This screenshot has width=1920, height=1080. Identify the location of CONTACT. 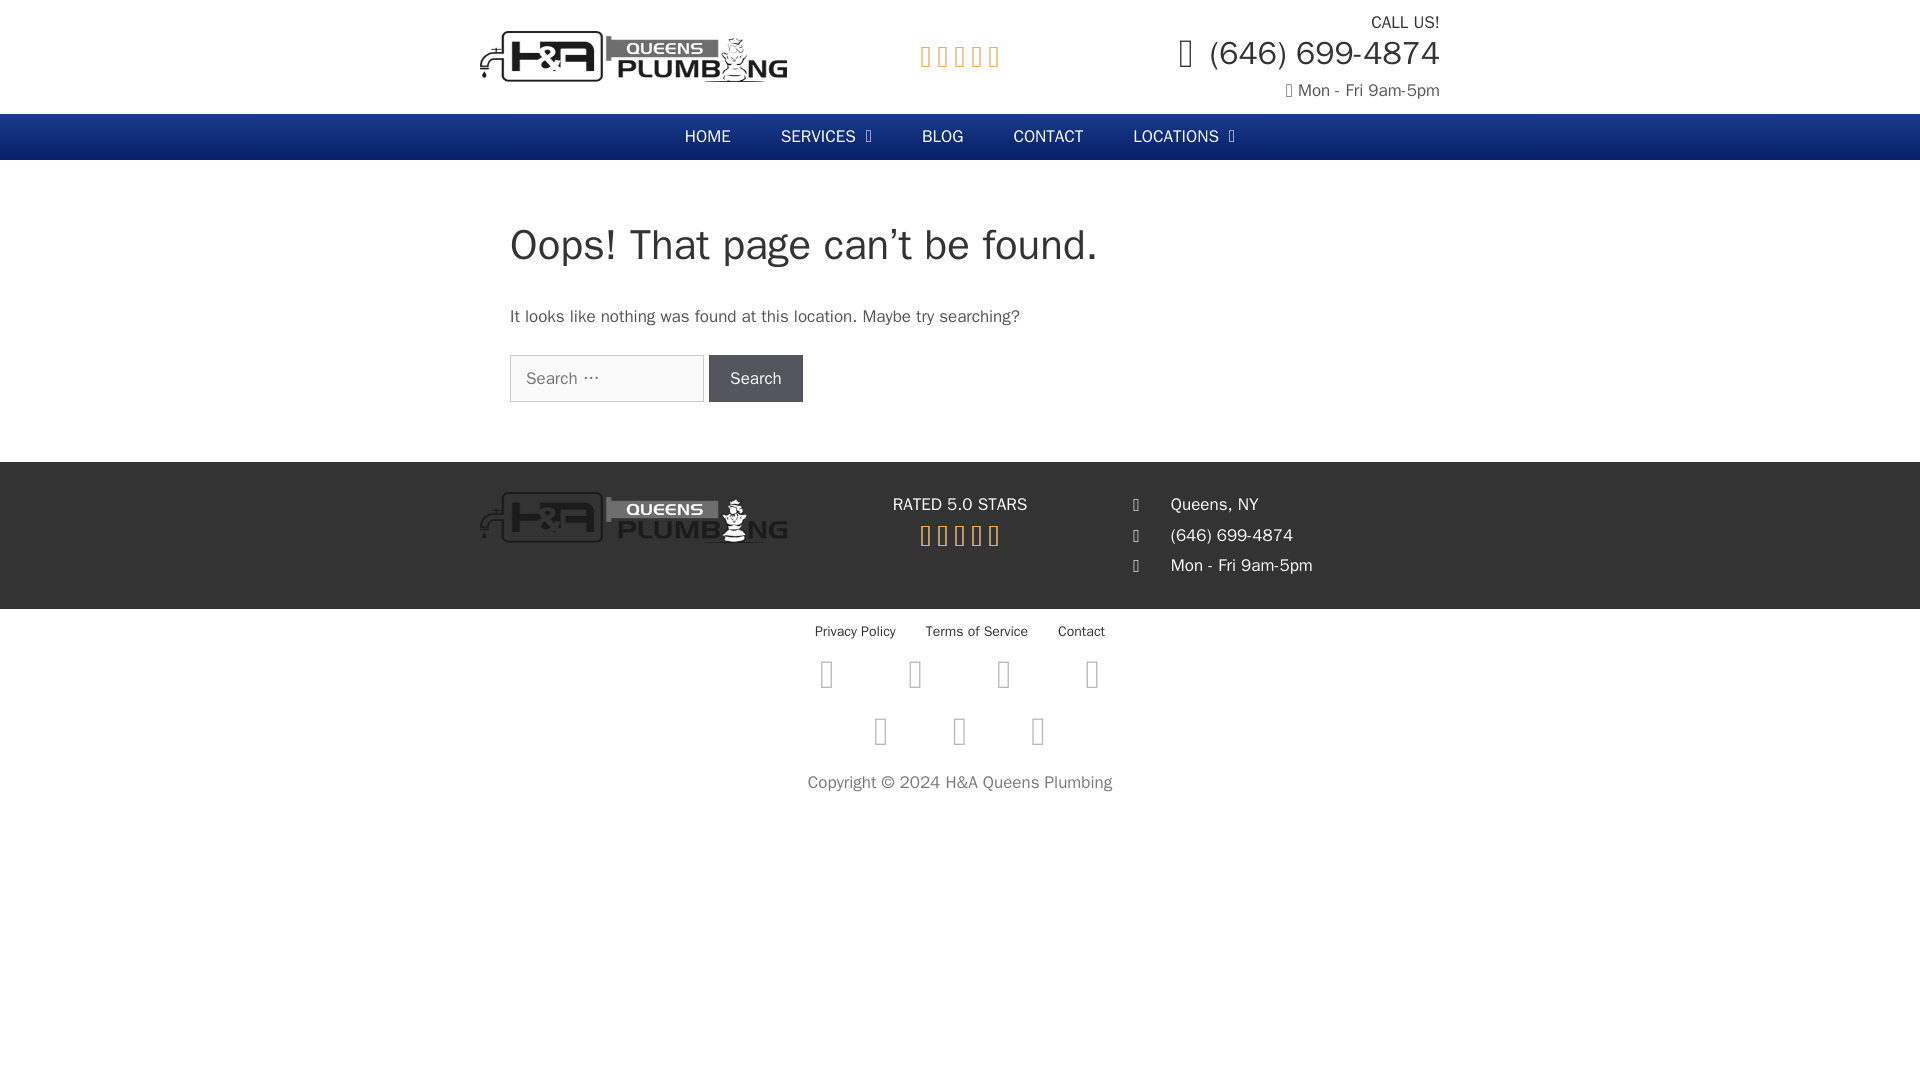
(1048, 136).